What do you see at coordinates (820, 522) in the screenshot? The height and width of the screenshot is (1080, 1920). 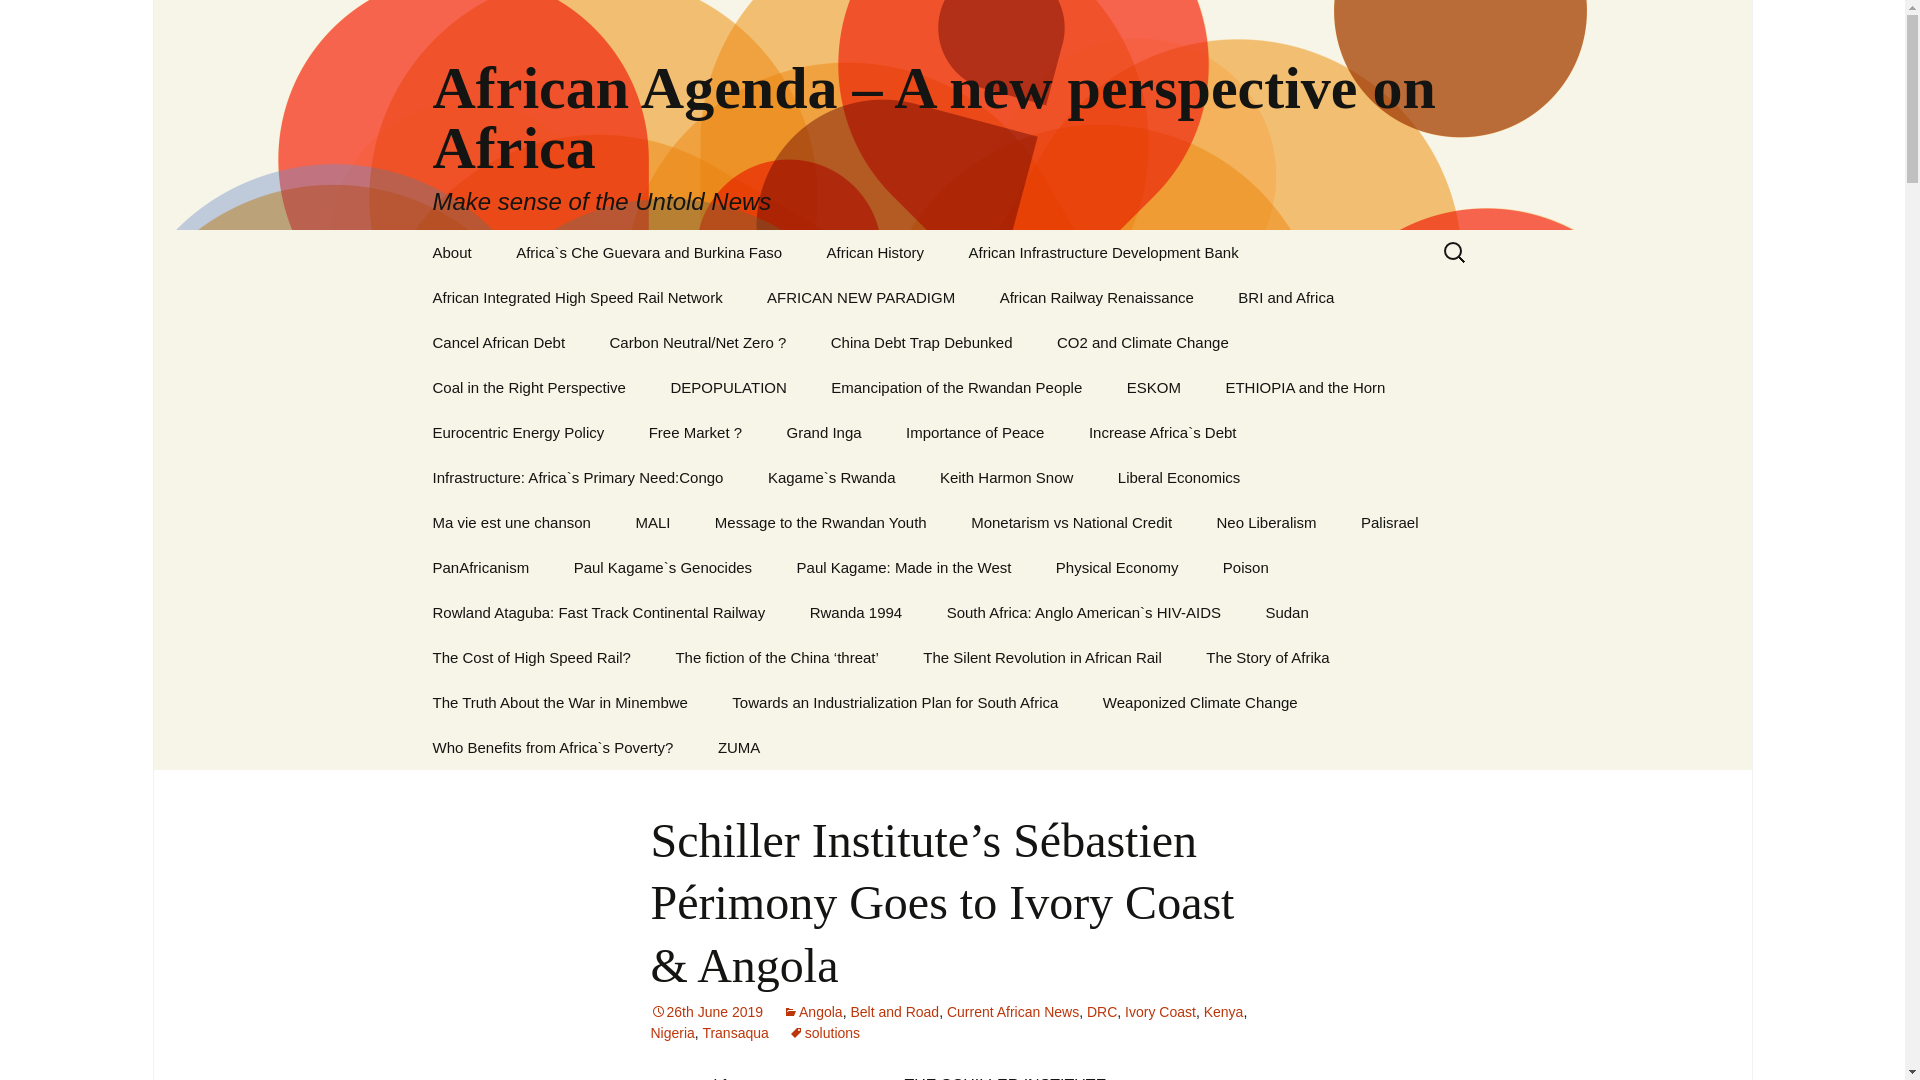 I see `Message to the Rwandan Youth` at bounding box center [820, 522].